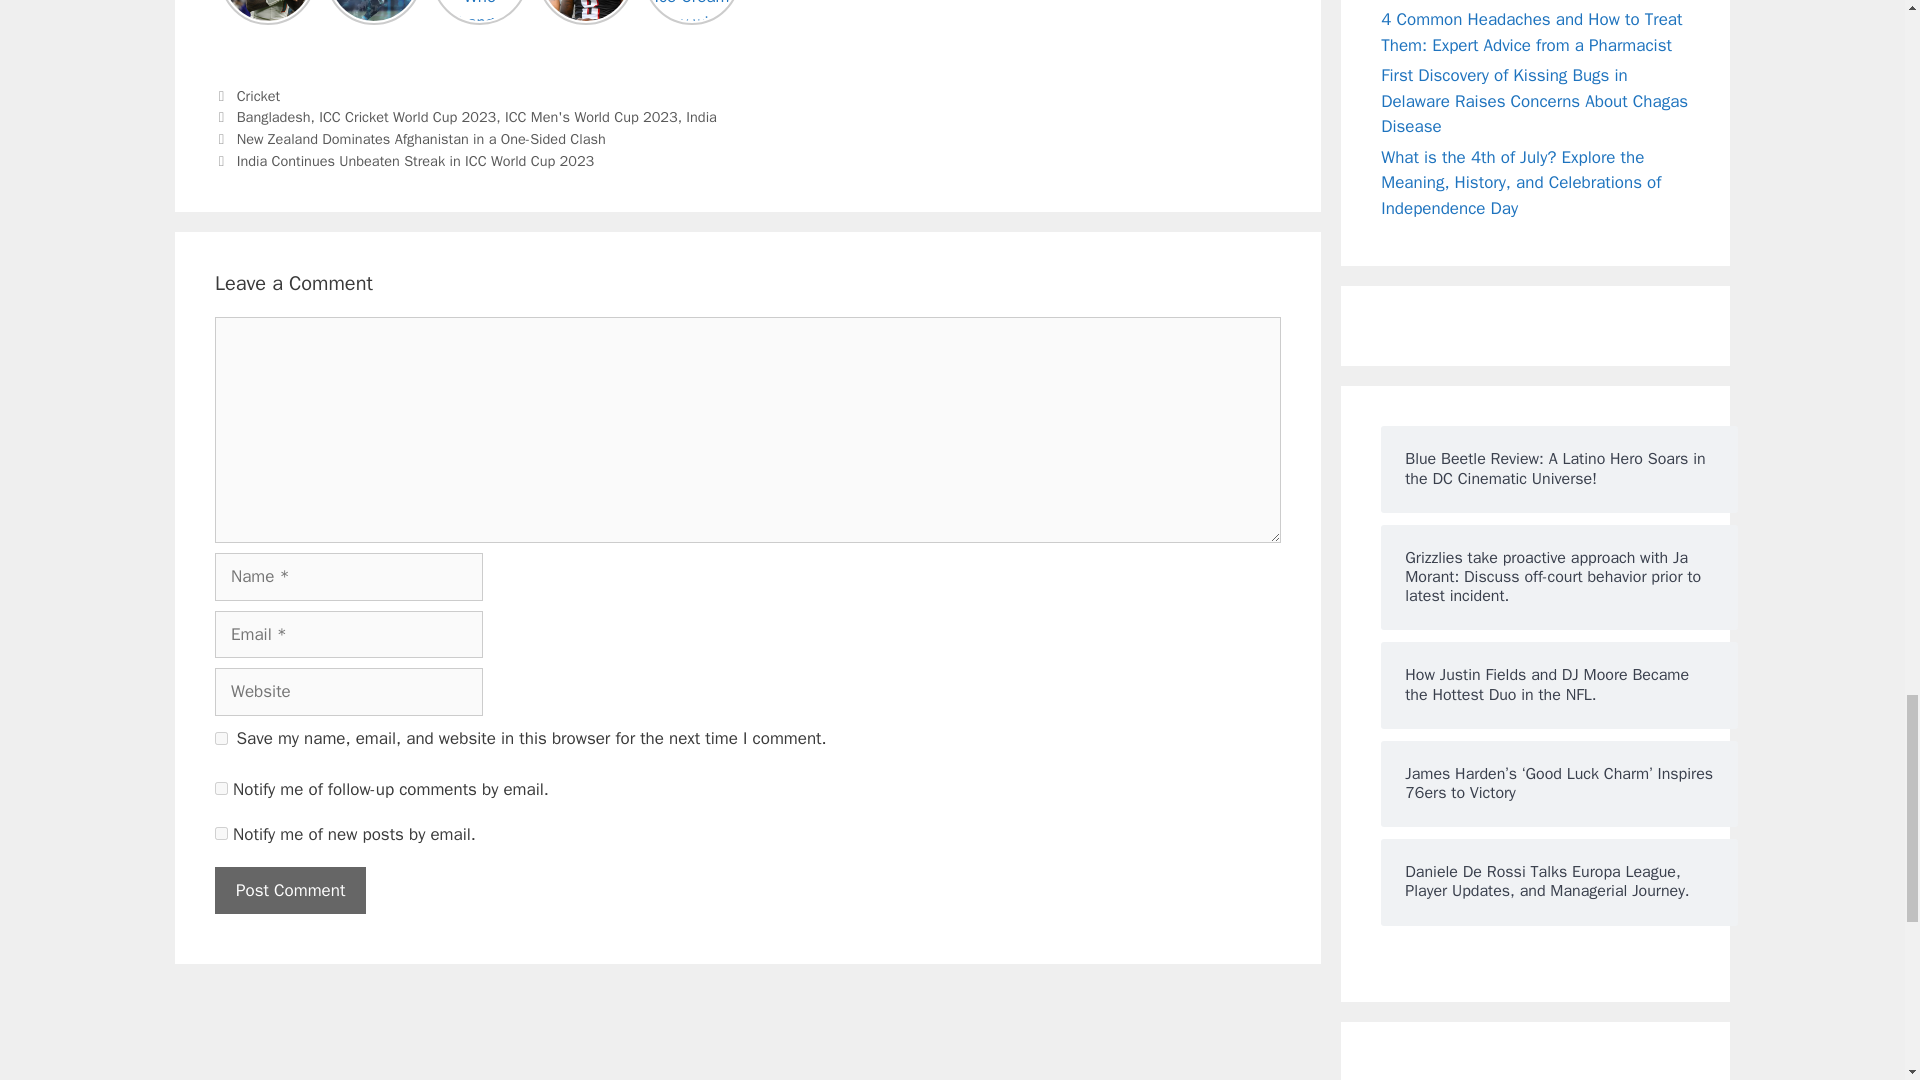 Image resolution: width=1920 pixels, height=1080 pixels. What do you see at coordinates (700, 117) in the screenshot?
I see `India` at bounding box center [700, 117].